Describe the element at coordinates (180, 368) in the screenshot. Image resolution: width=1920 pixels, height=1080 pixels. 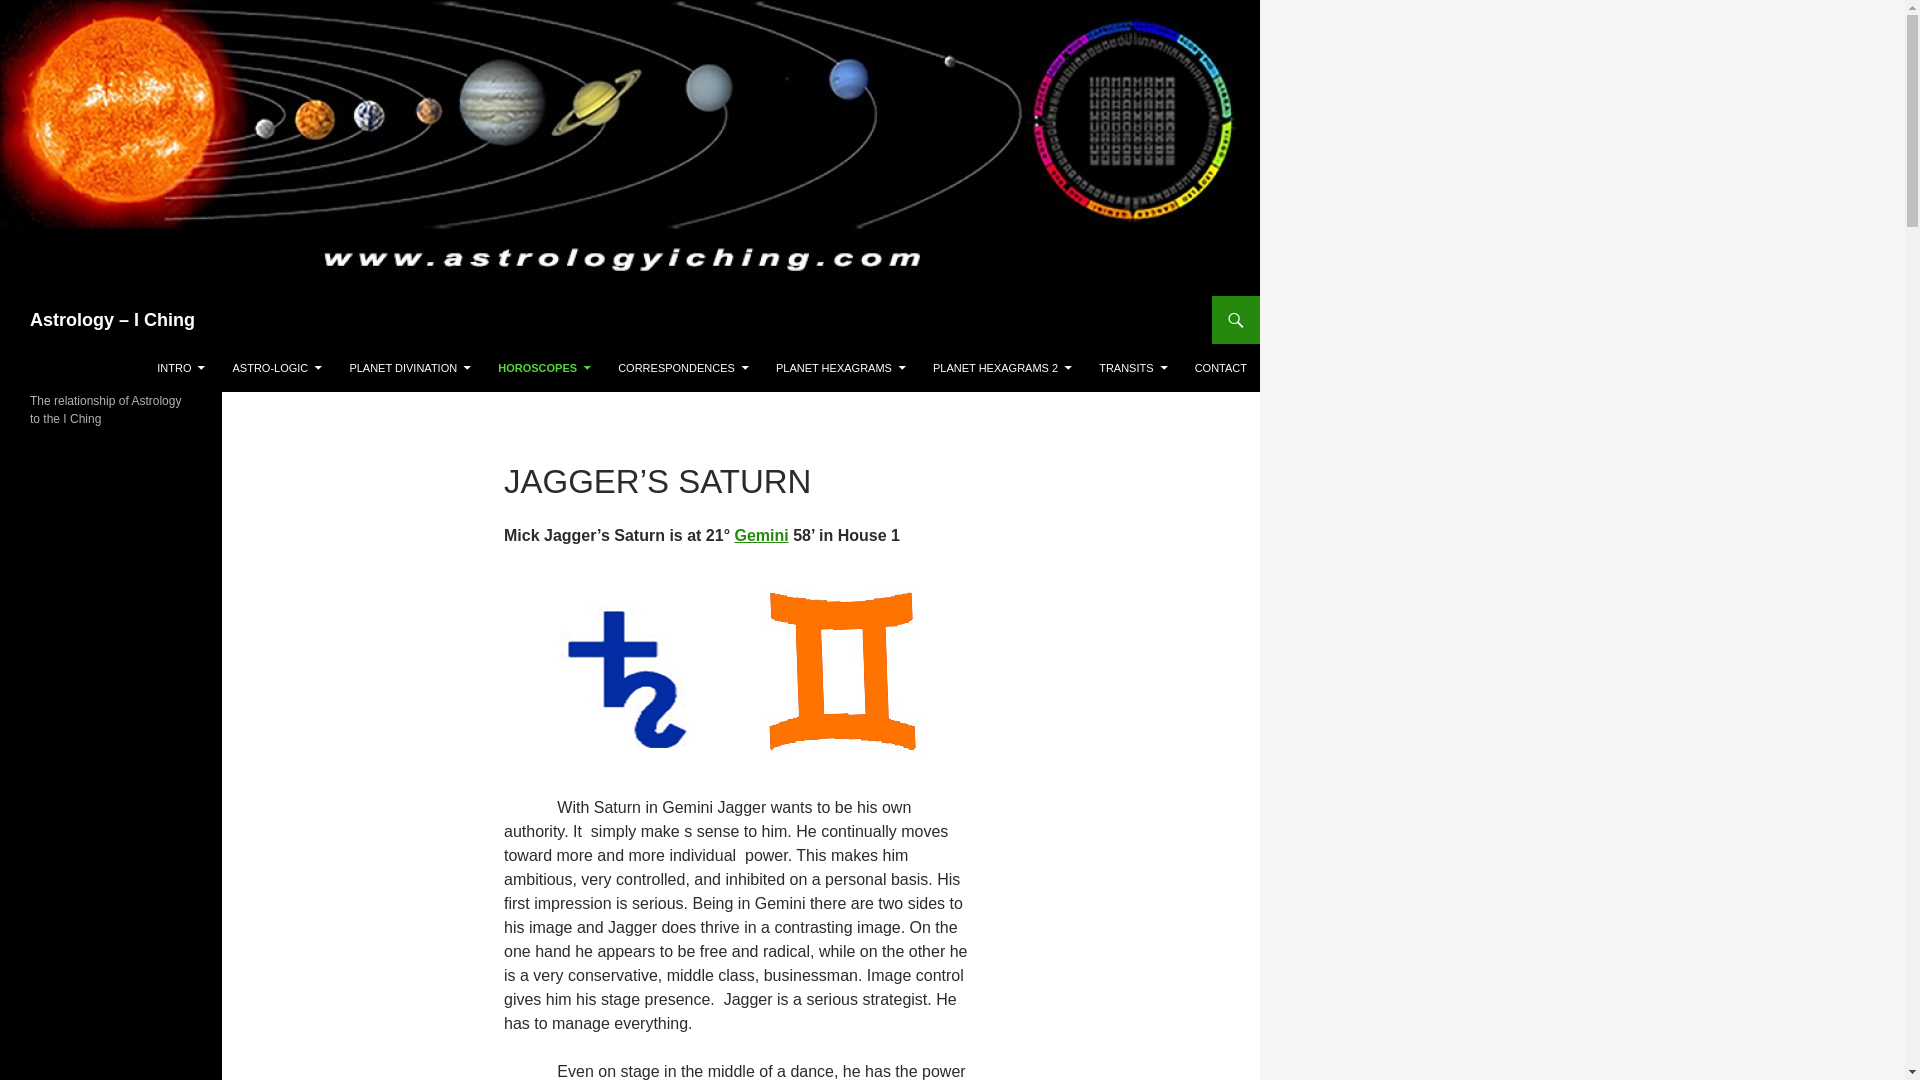
I see `INTRO` at that location.